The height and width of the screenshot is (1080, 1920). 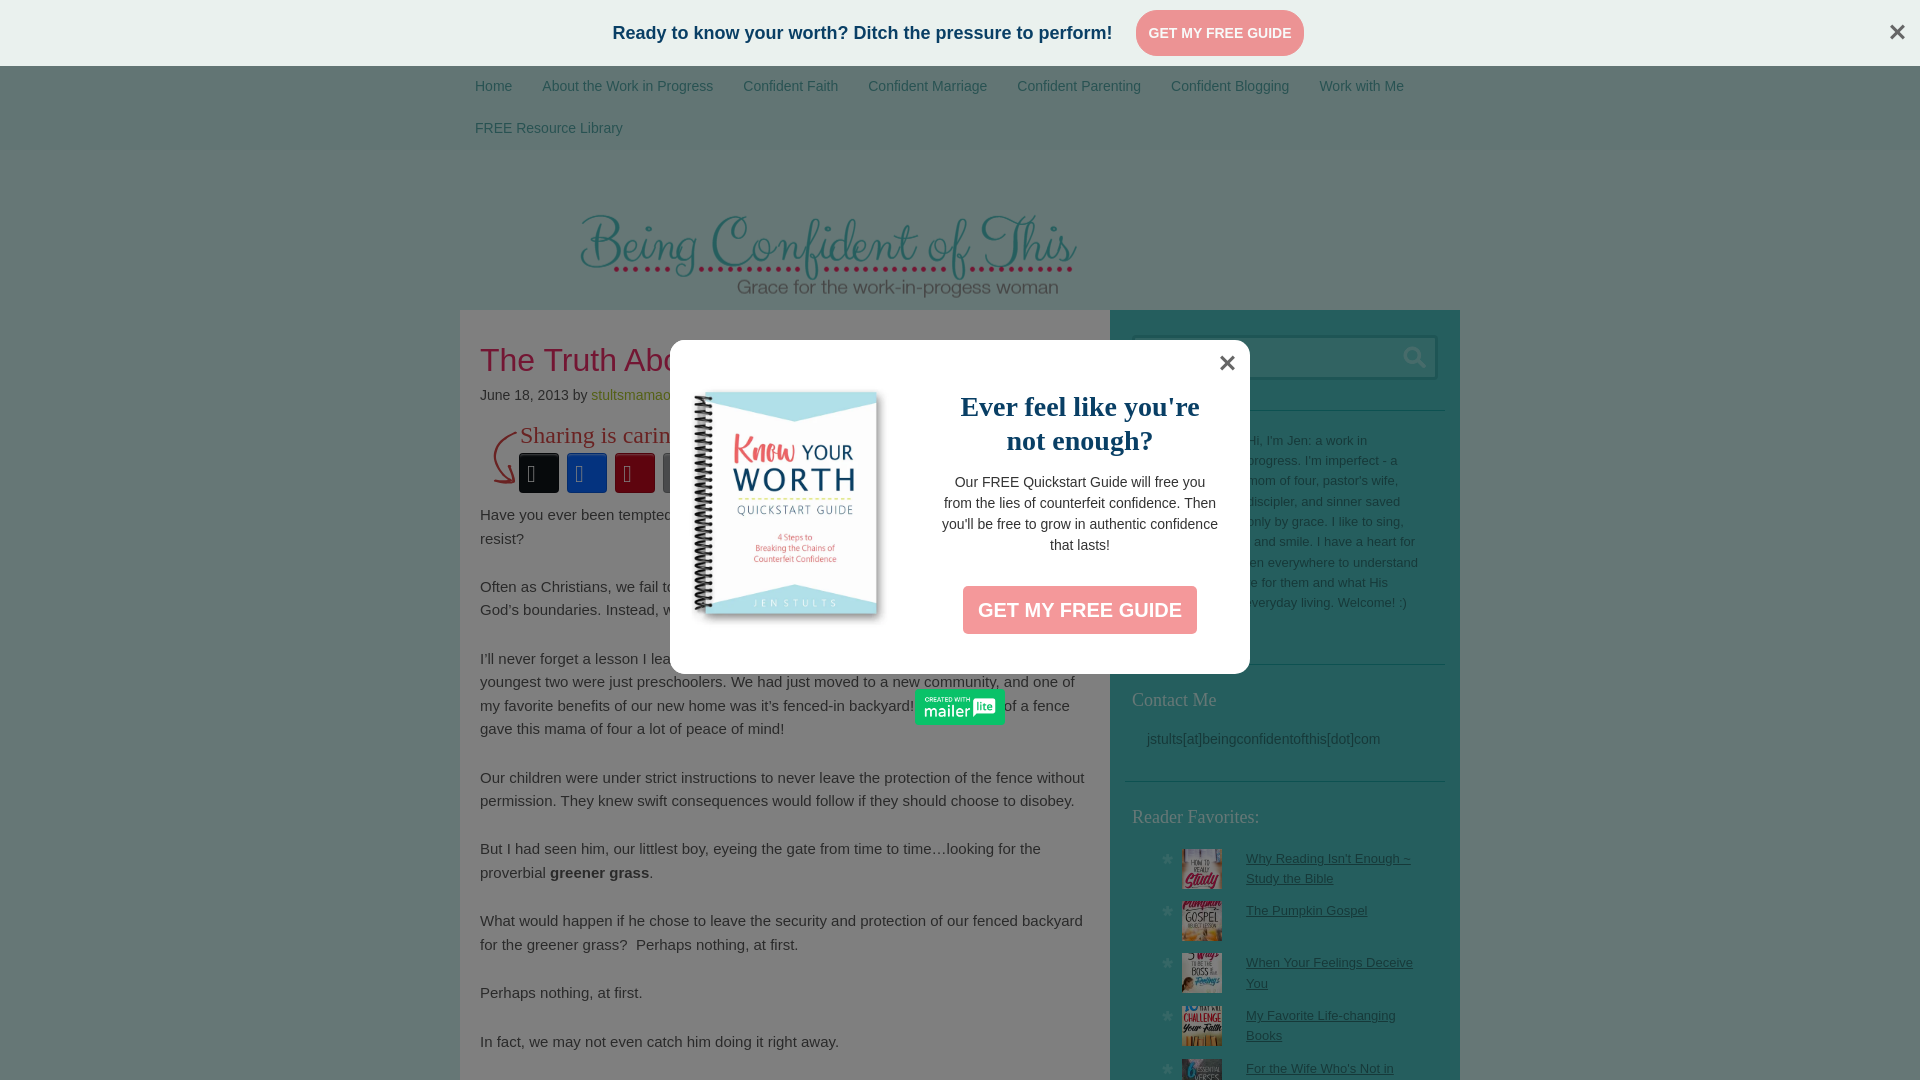 What do you see at coordinates (586, 472) in the screenshot?
I see `Facebook` at bounding box center [586, 472].